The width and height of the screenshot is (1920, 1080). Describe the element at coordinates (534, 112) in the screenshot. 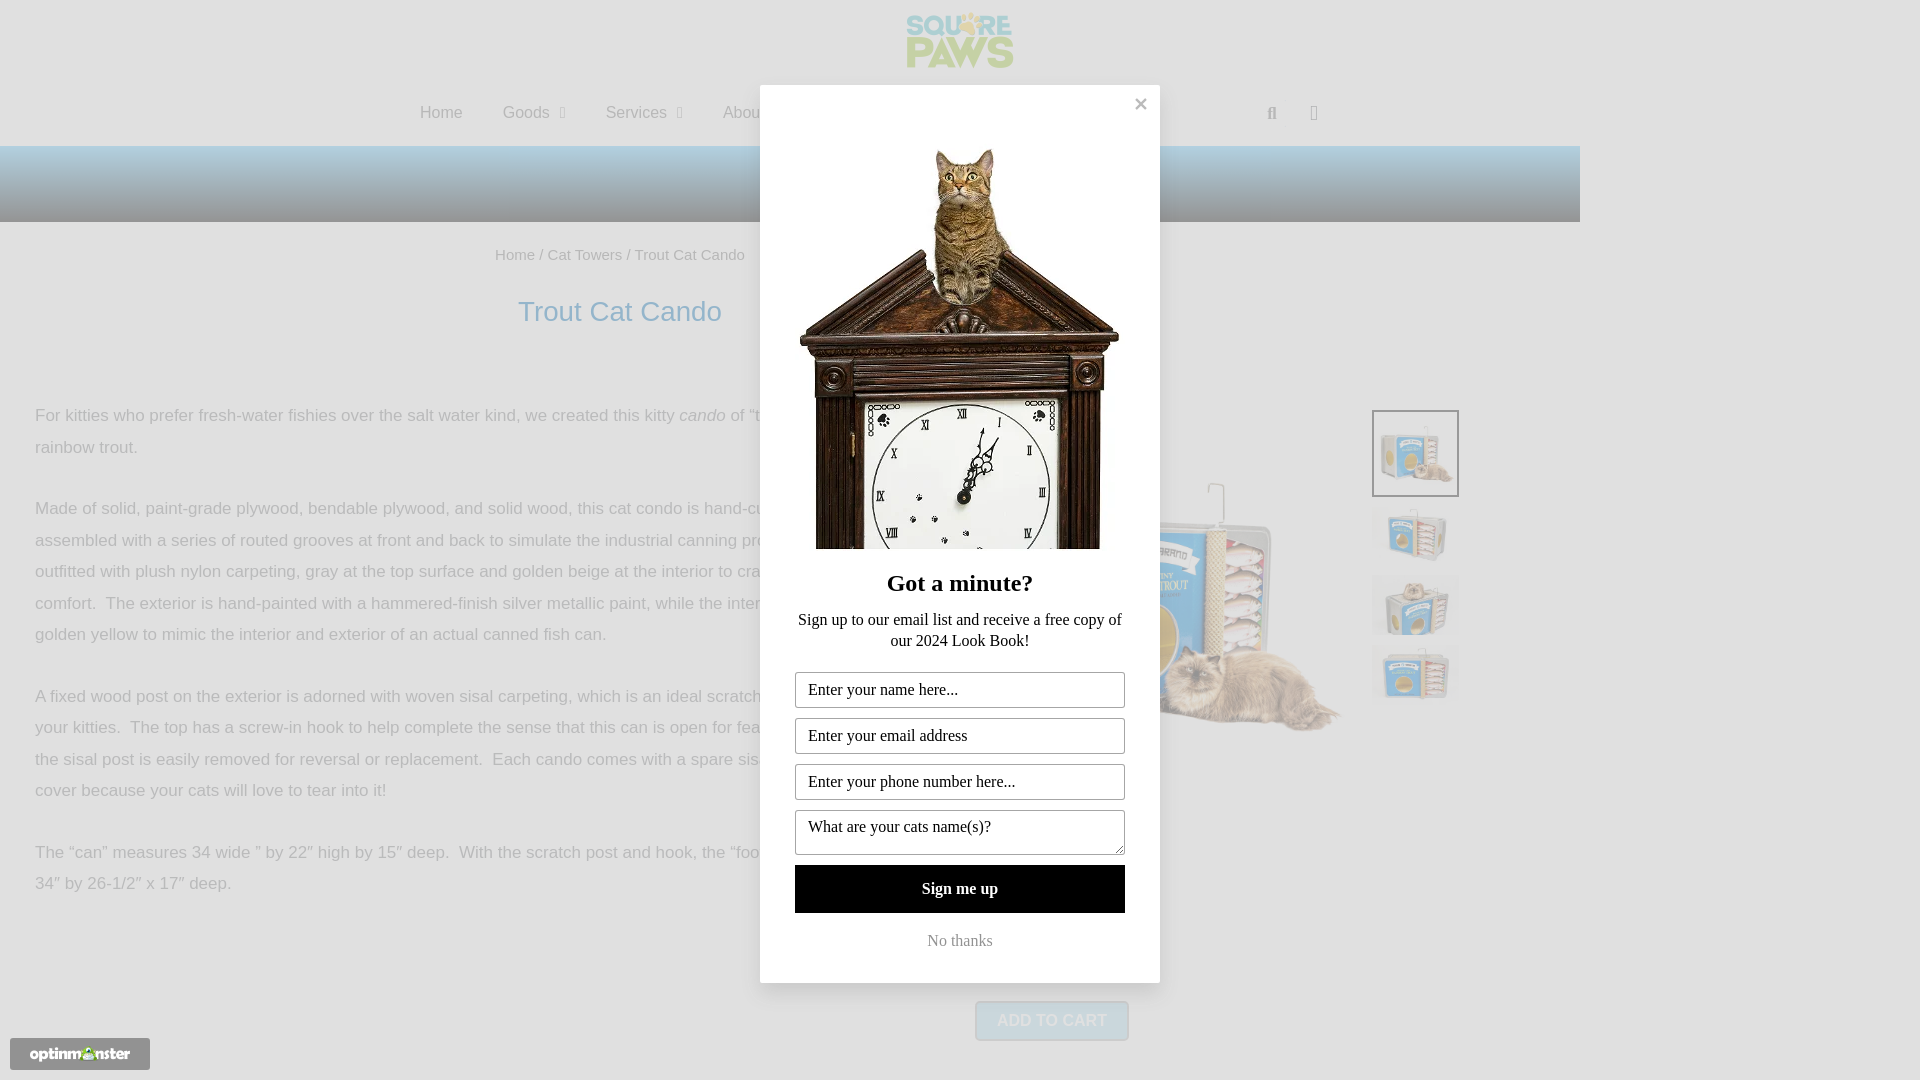

I see `Goods` at that location.